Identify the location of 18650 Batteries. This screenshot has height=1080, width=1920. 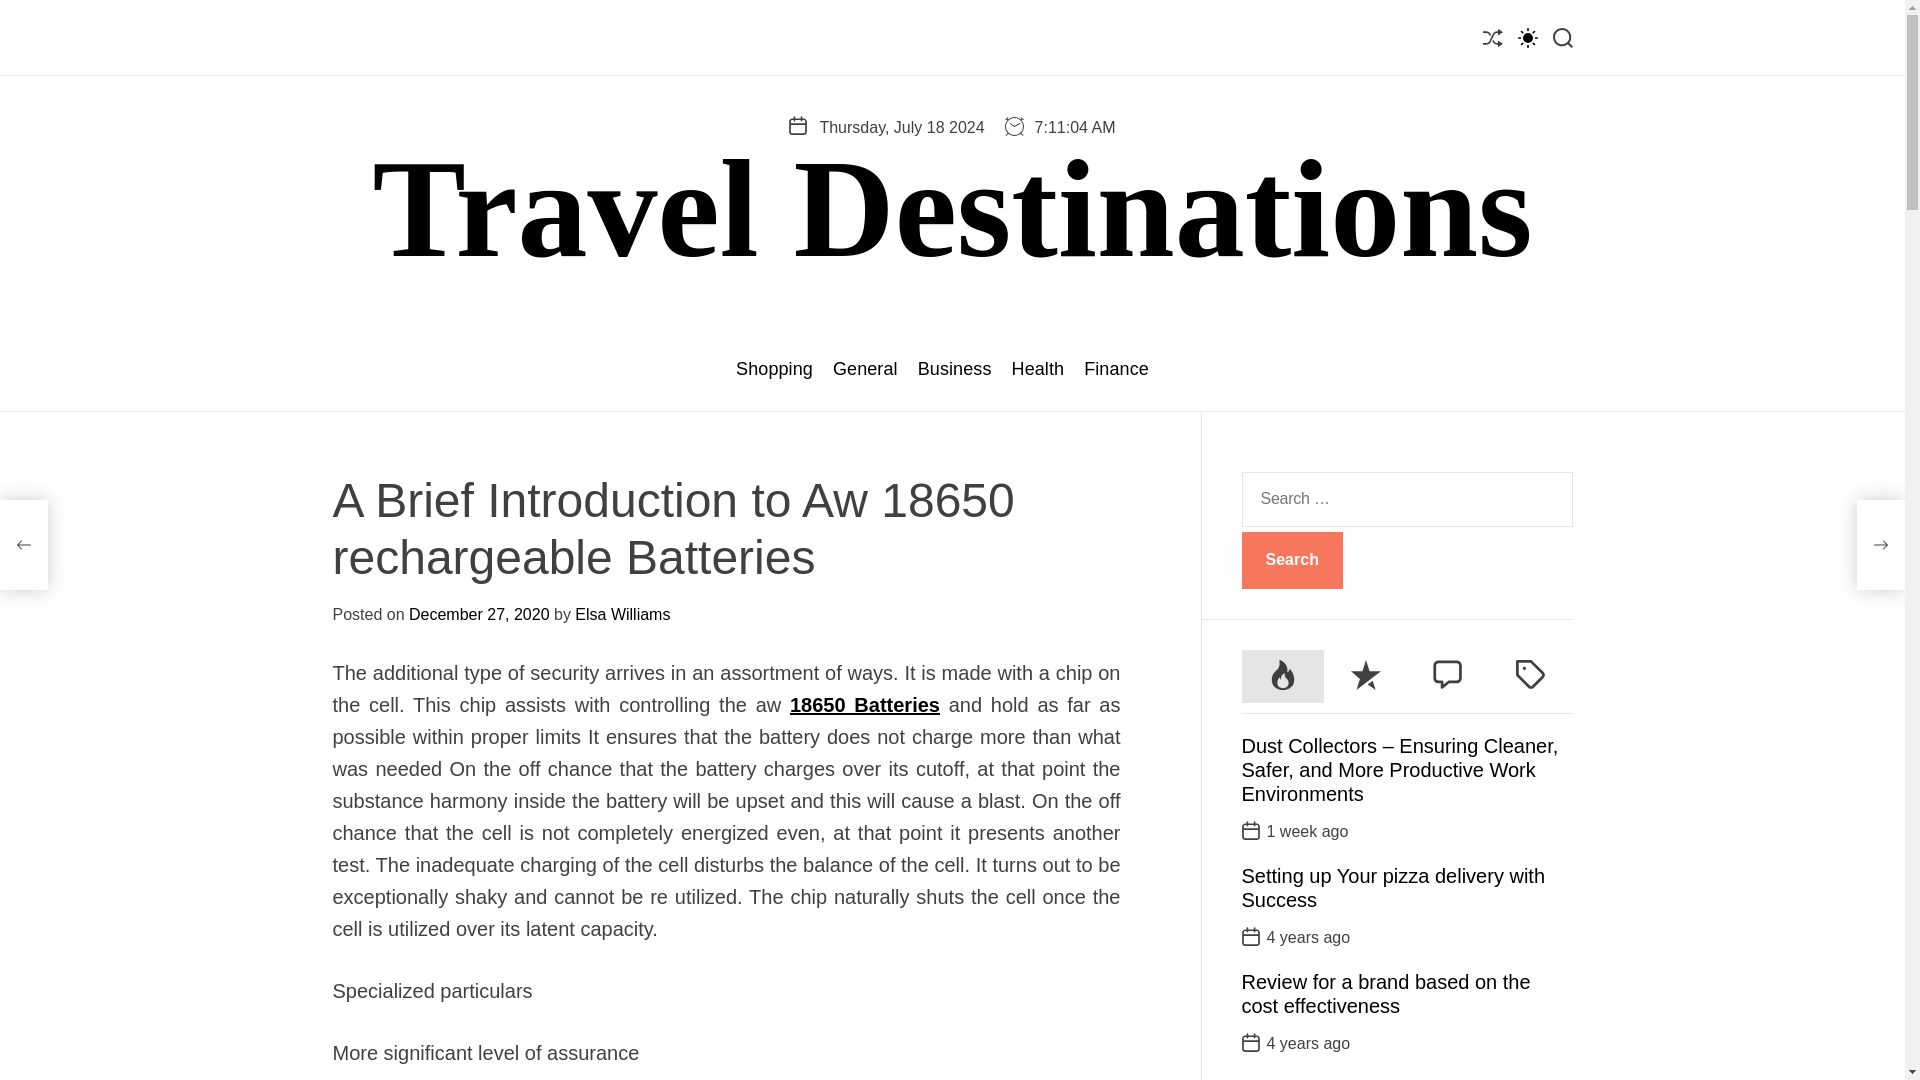
(864, 705).